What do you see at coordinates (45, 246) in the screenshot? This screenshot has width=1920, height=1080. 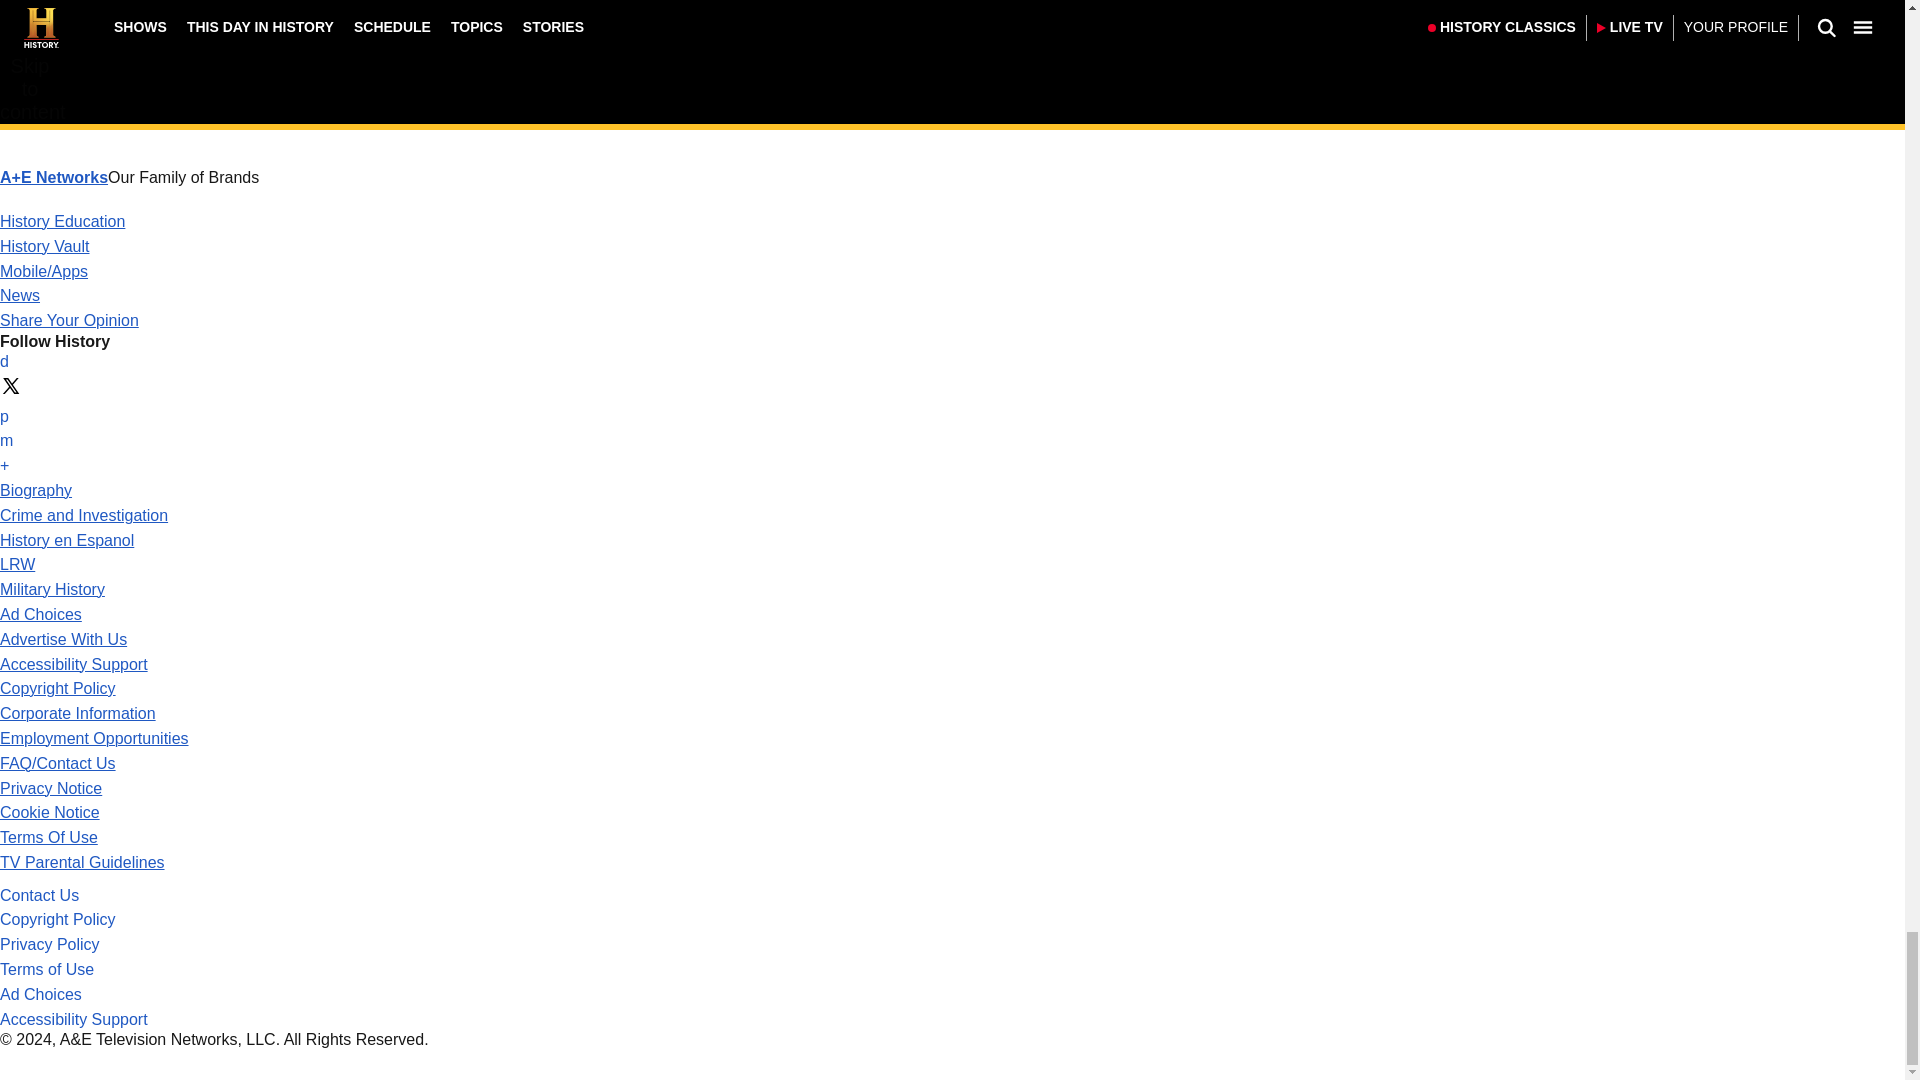 I see `Visit History Vault` at bounding box center [45, 246].